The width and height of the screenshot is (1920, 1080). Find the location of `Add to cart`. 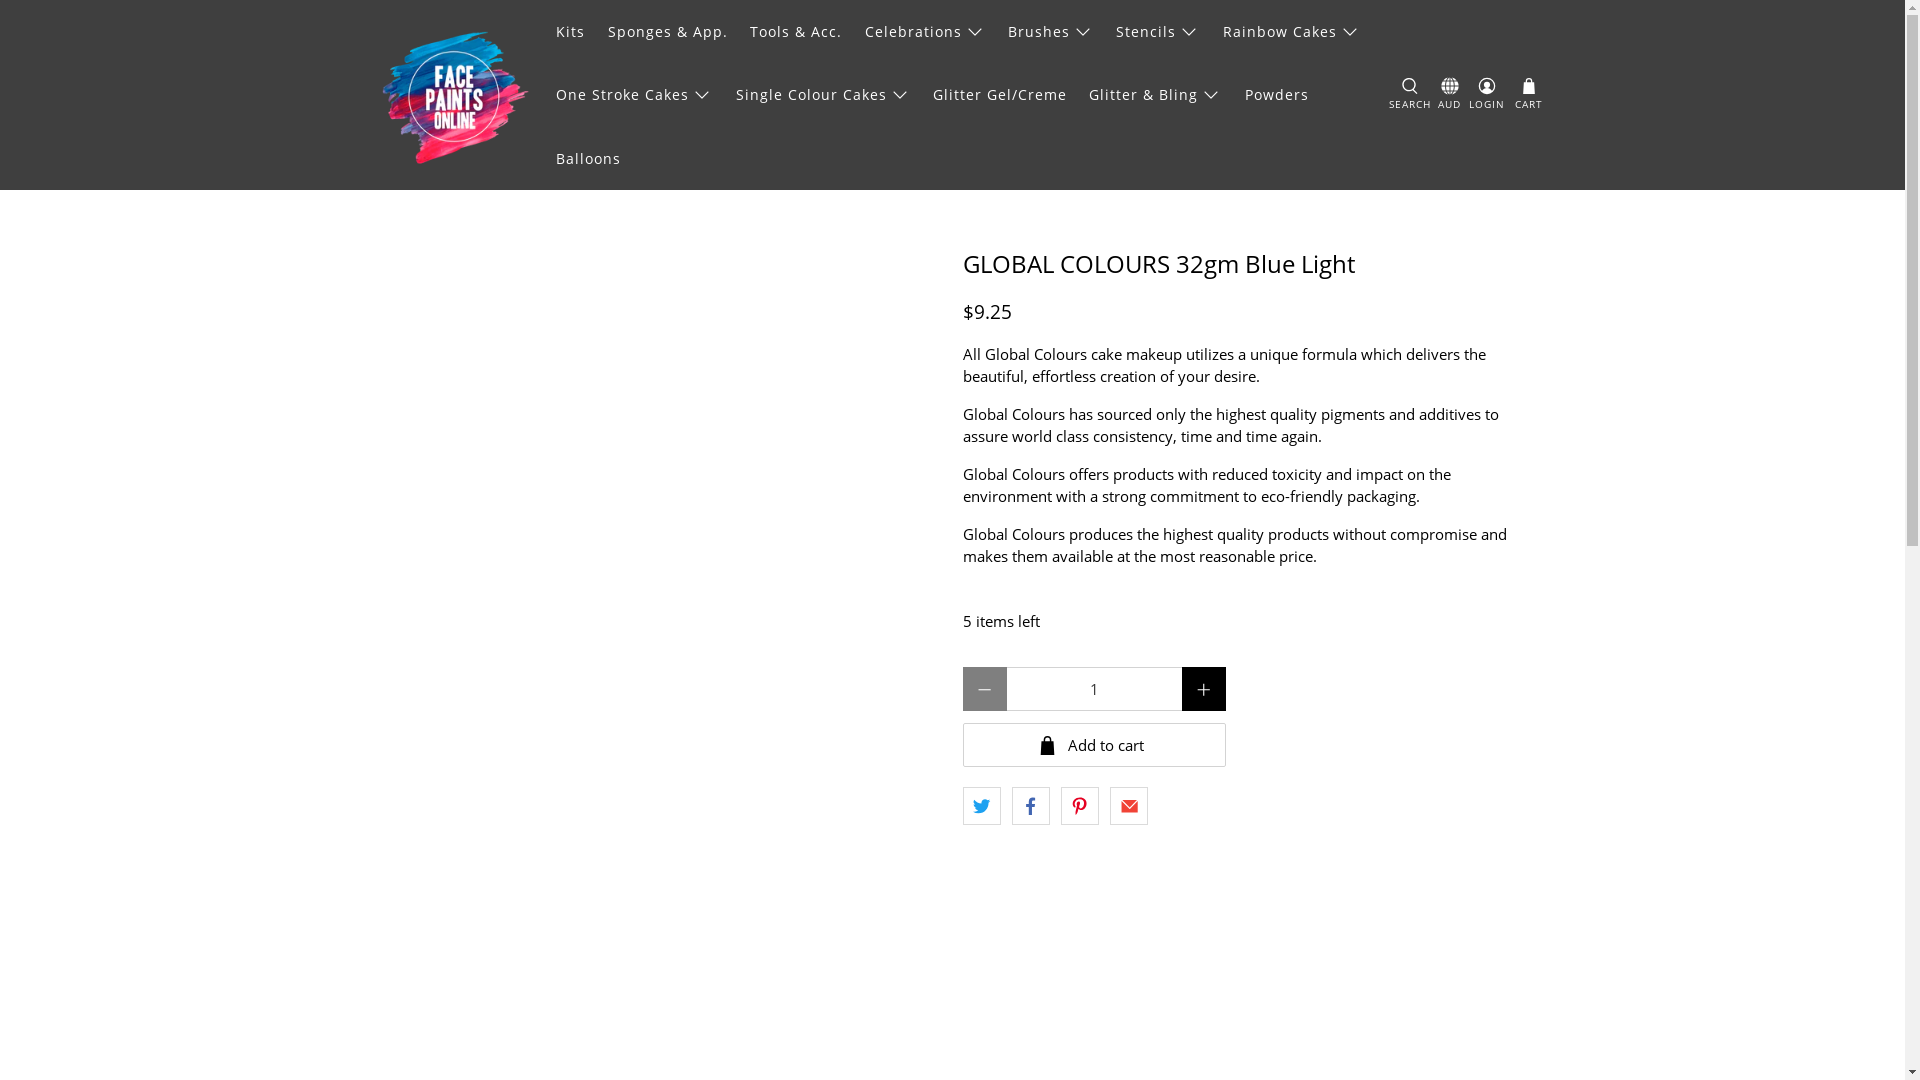

Add to cart is located at coordinates (1094, 745).